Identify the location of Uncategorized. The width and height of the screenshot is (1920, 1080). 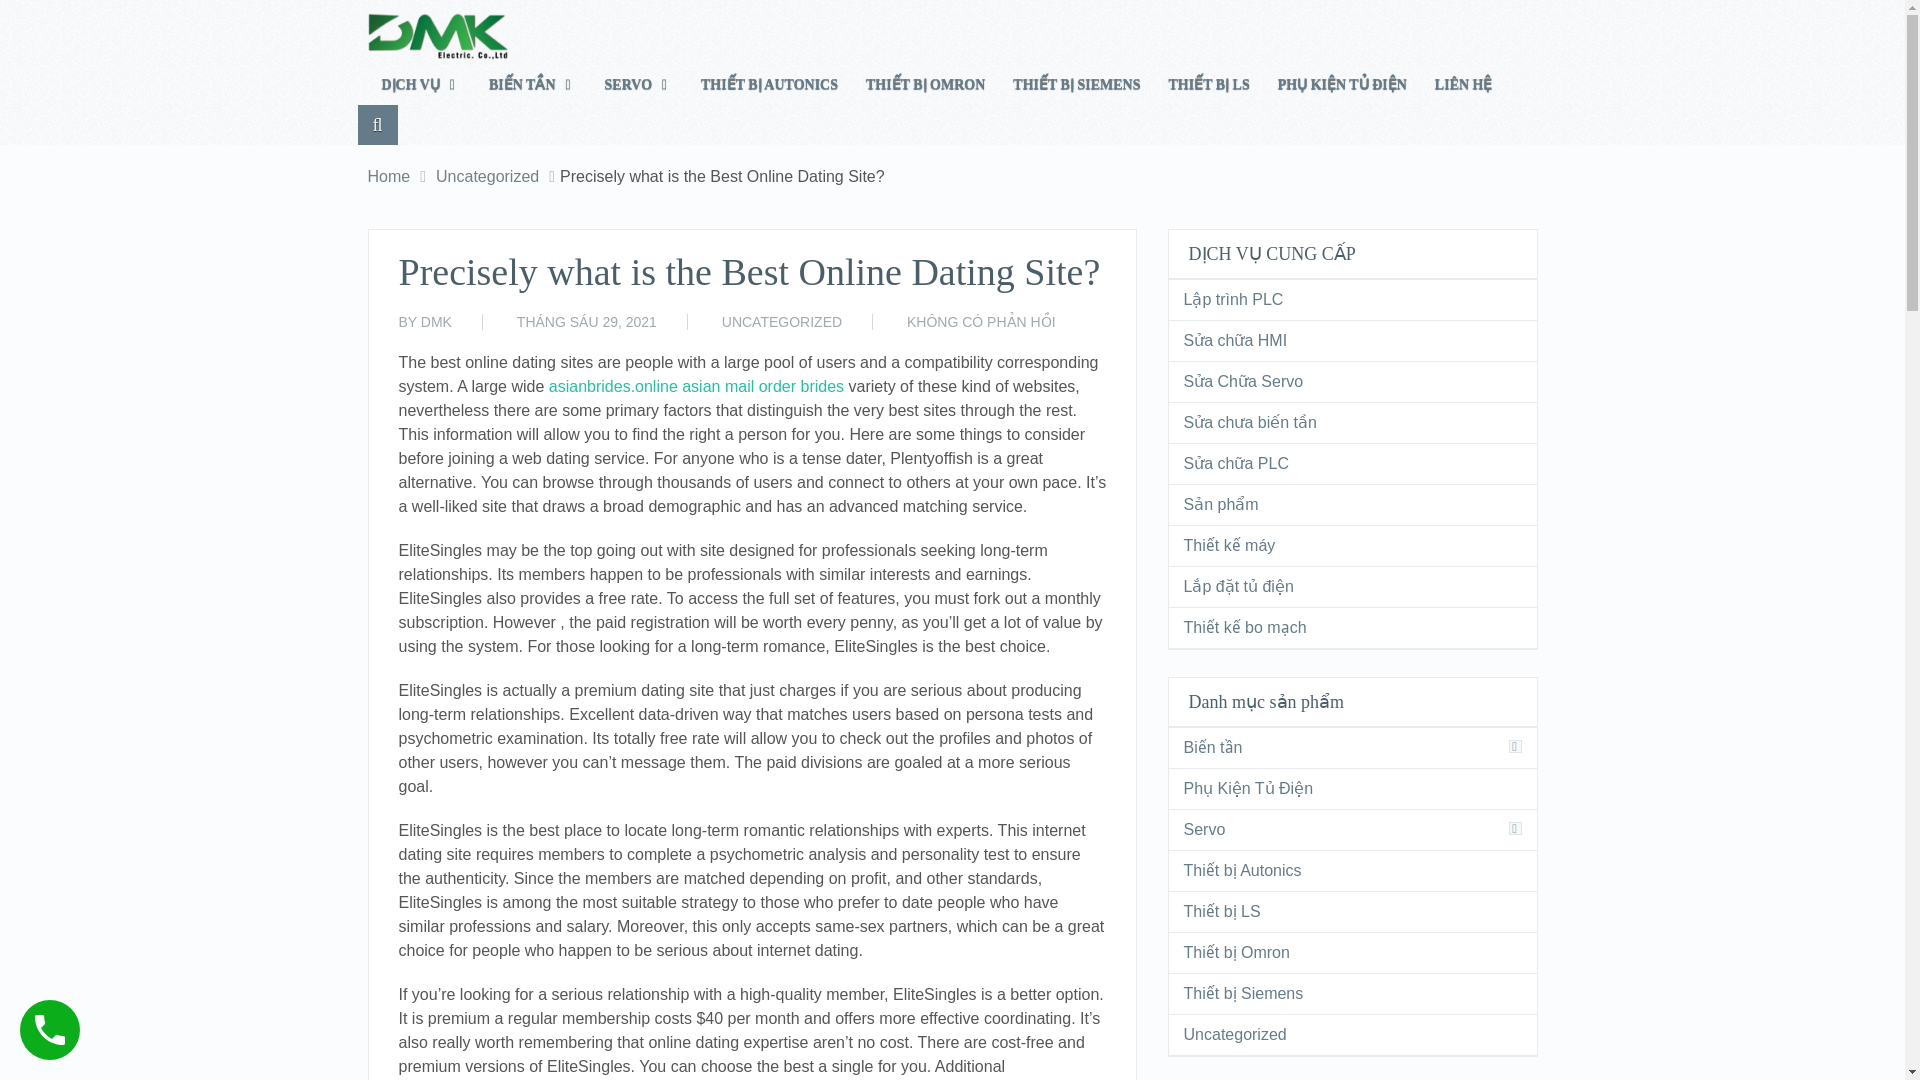
(487, 176).